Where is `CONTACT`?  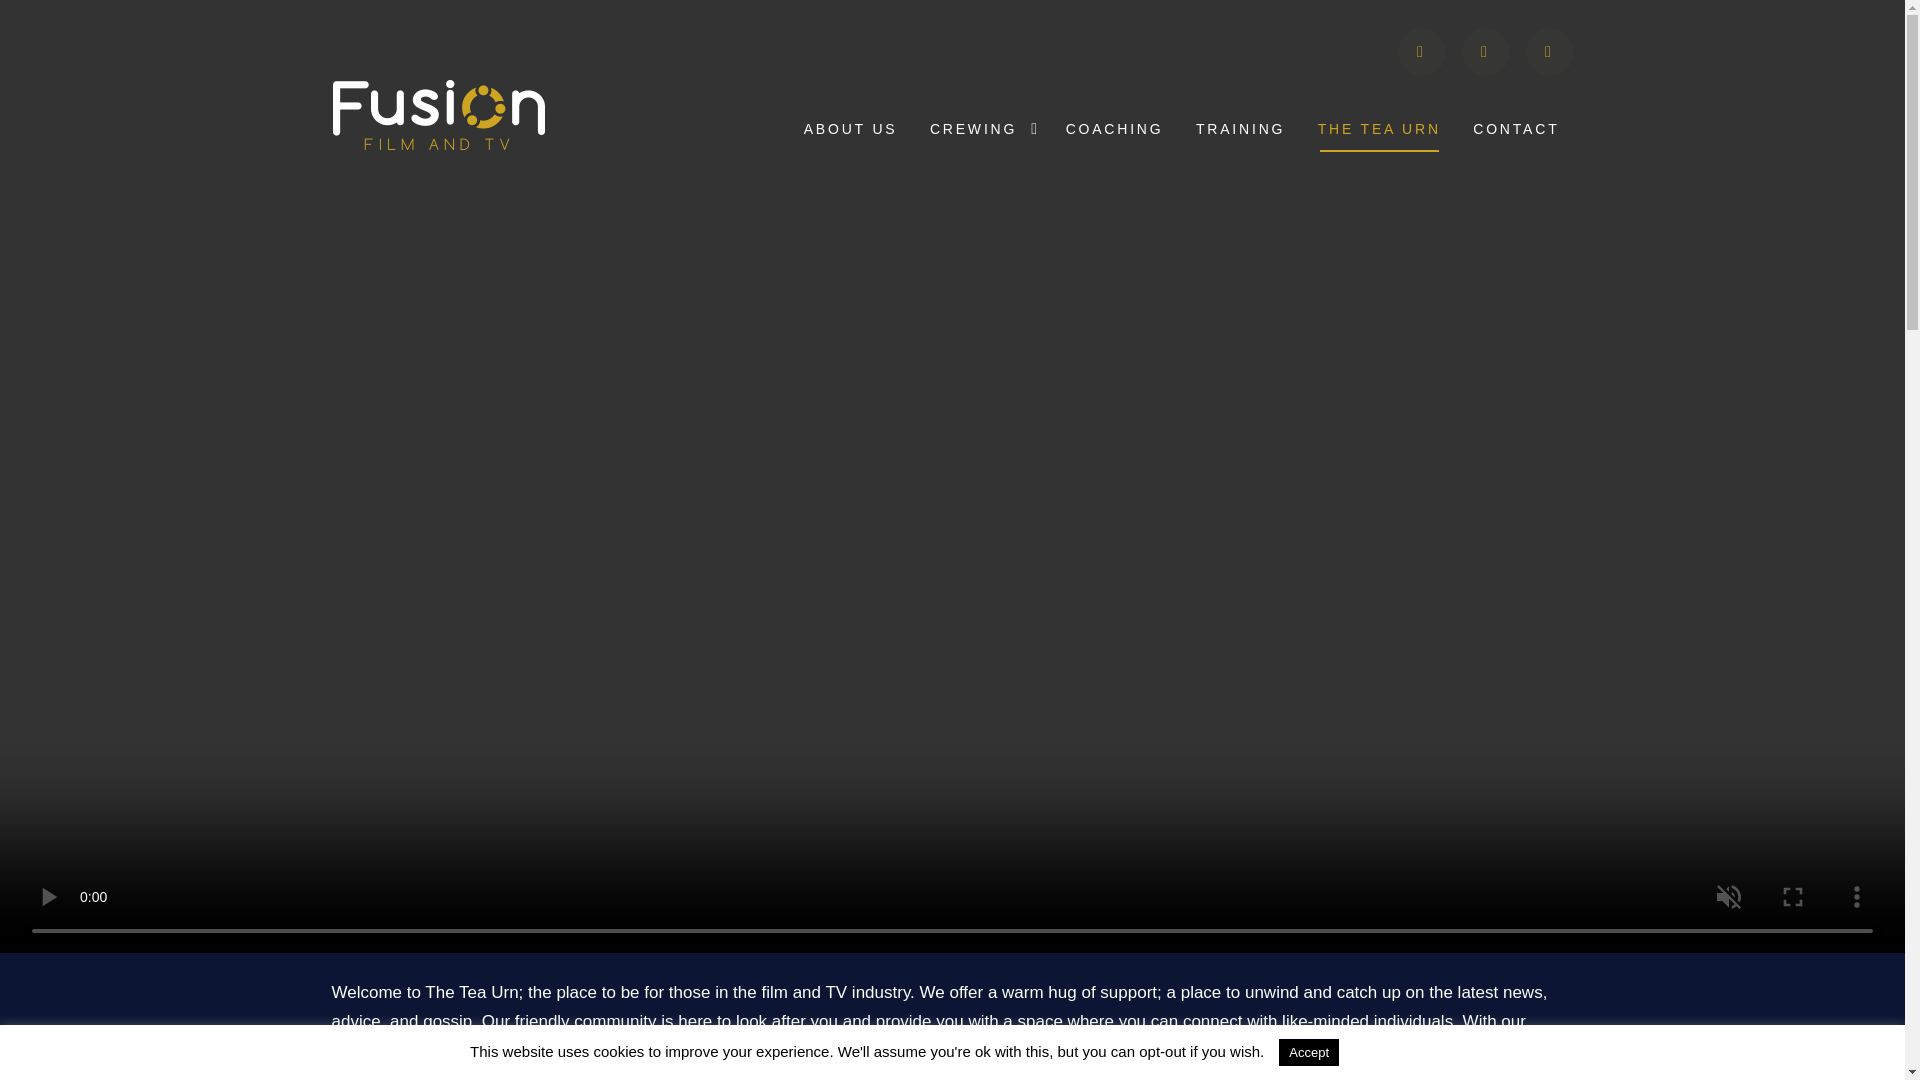
CONTACT is located at coordinates (1516, 130).